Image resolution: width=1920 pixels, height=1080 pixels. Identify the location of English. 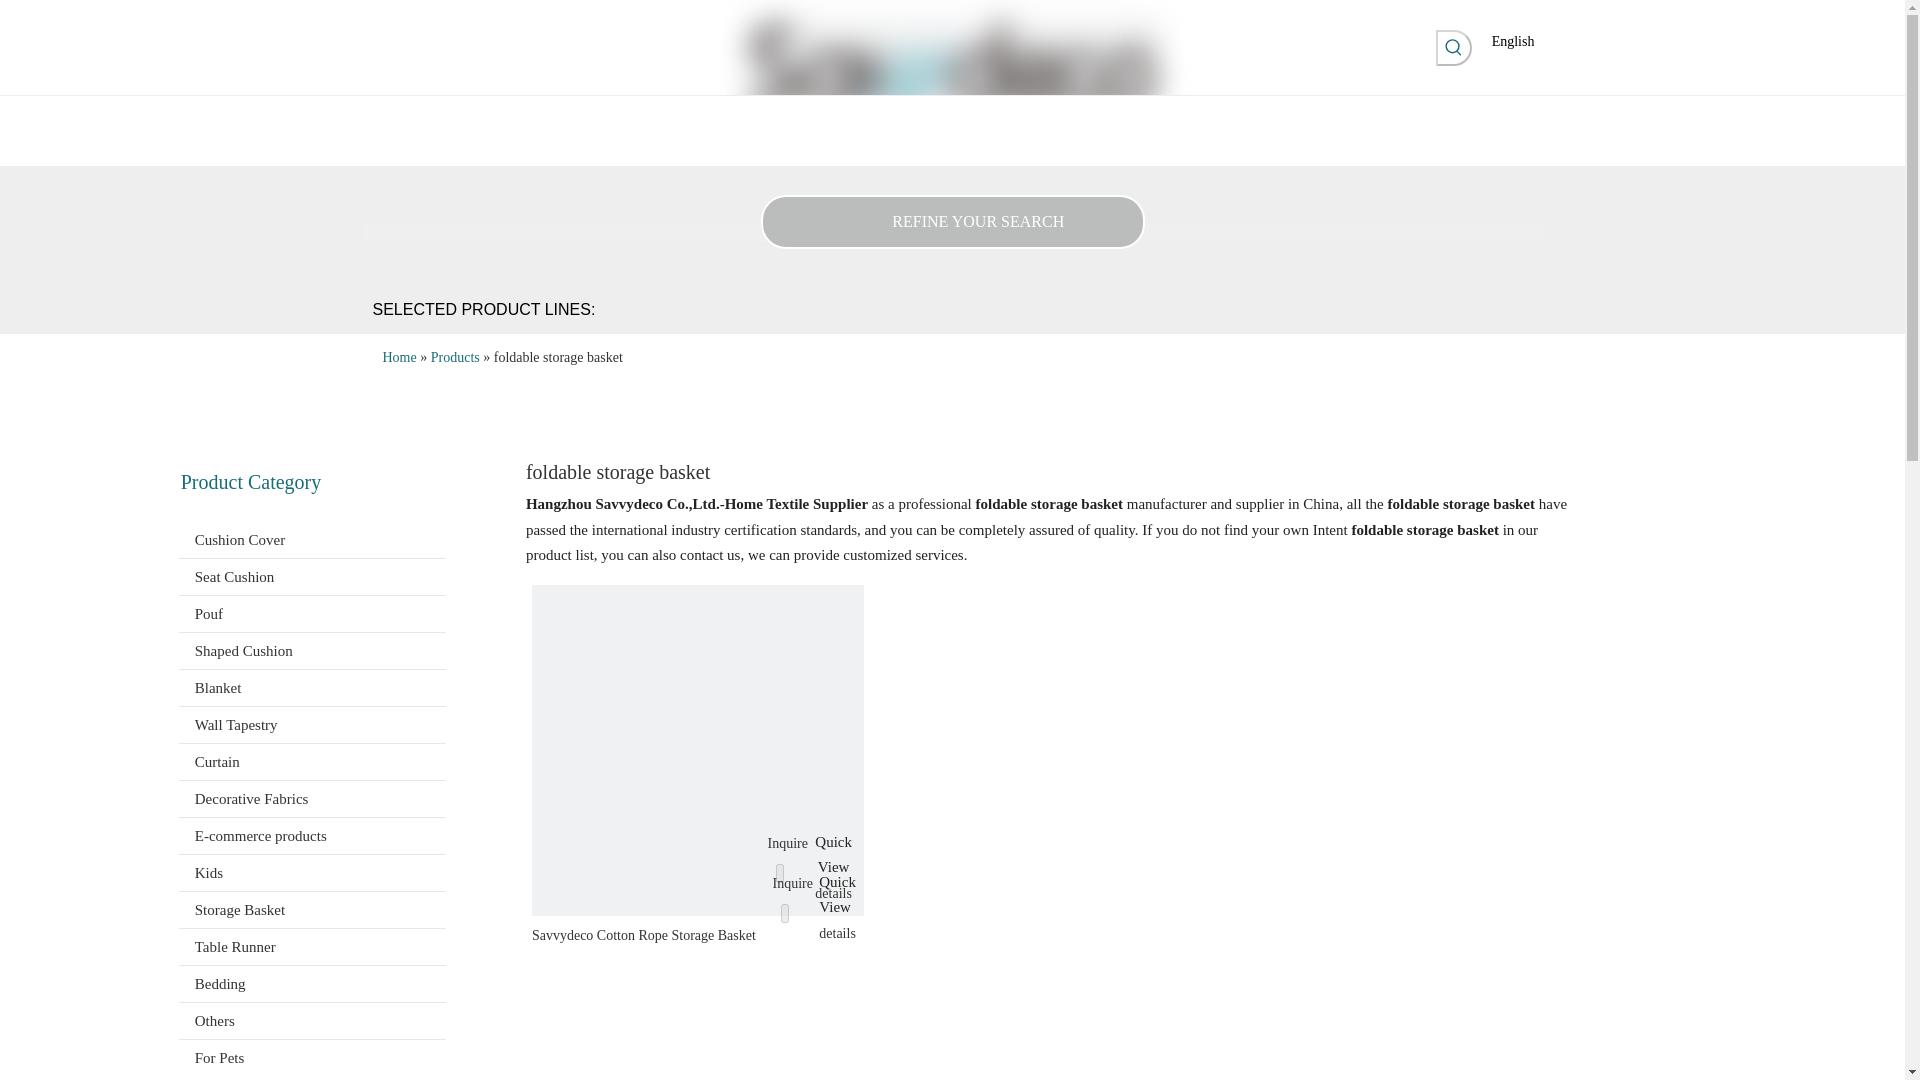
(1512, 40).